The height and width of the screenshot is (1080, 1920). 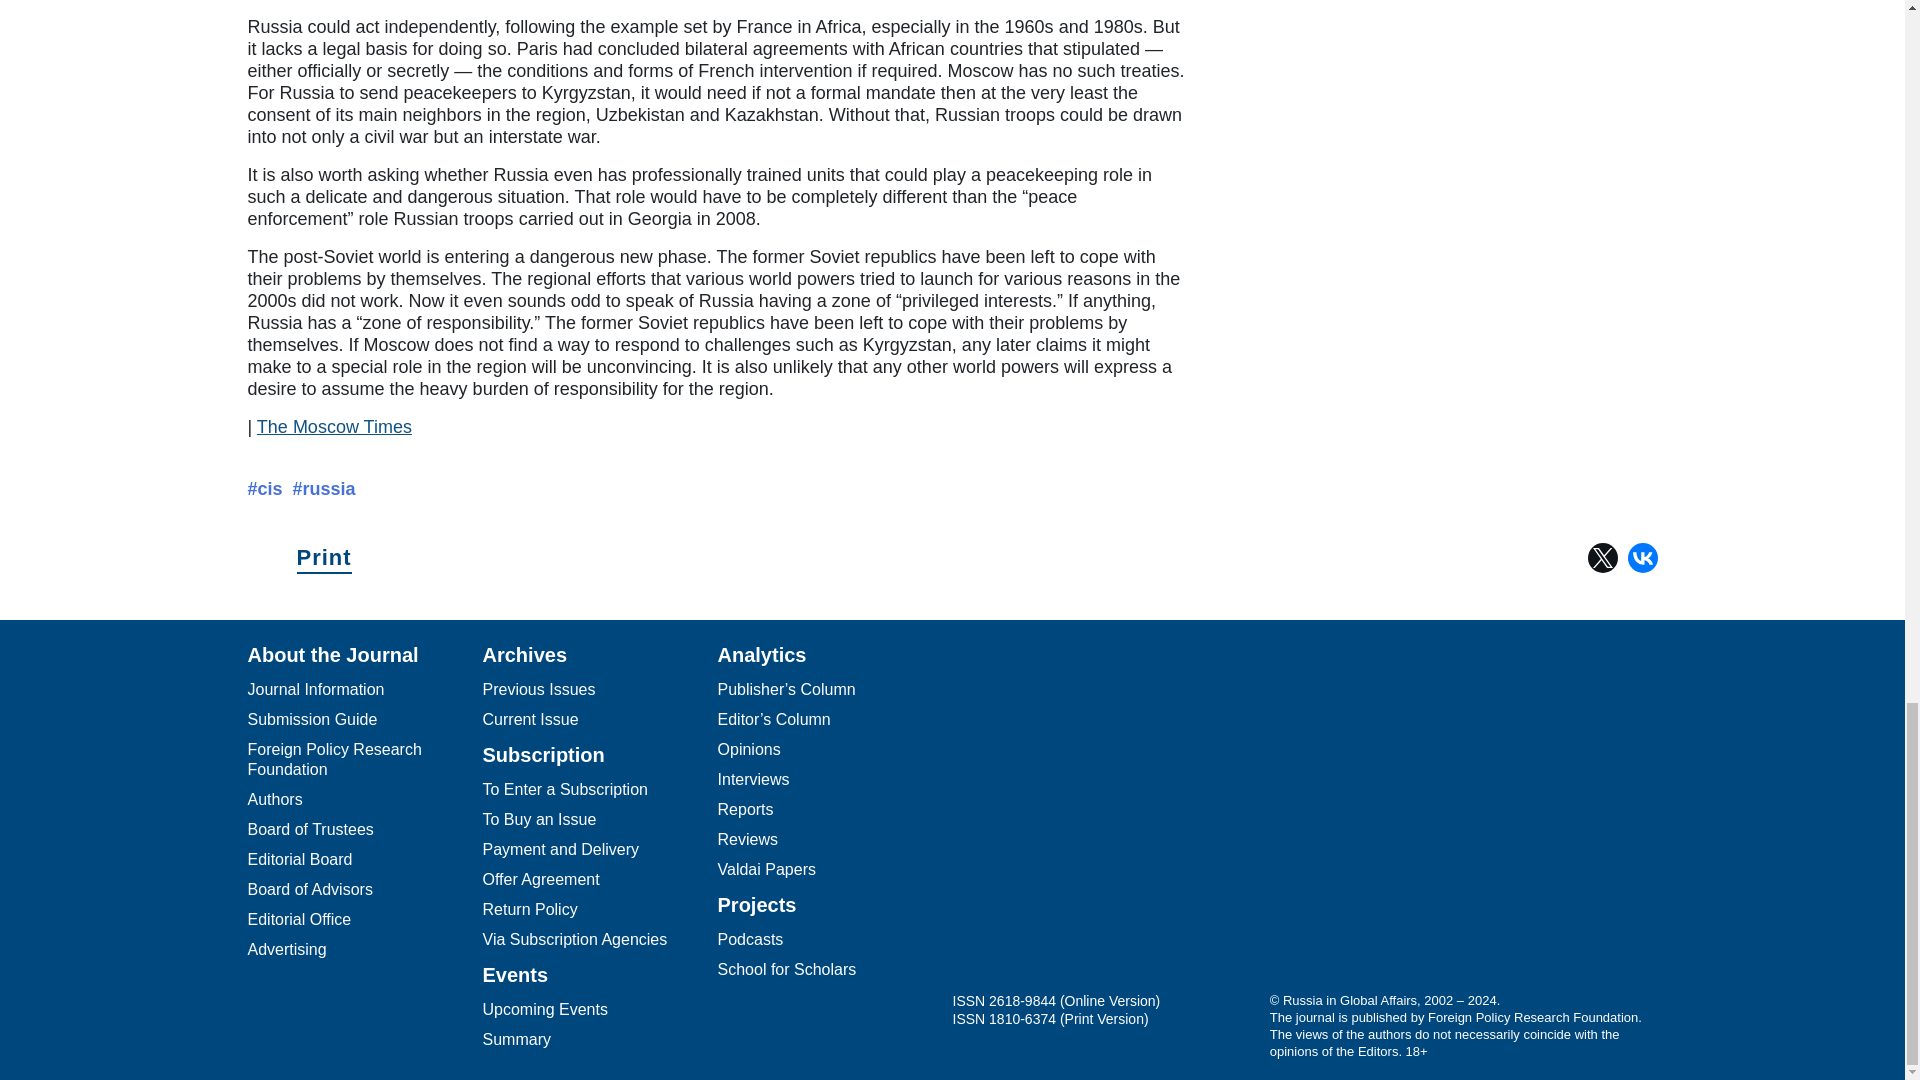 I want to click on Twitter, so click(x=1062, y=827).